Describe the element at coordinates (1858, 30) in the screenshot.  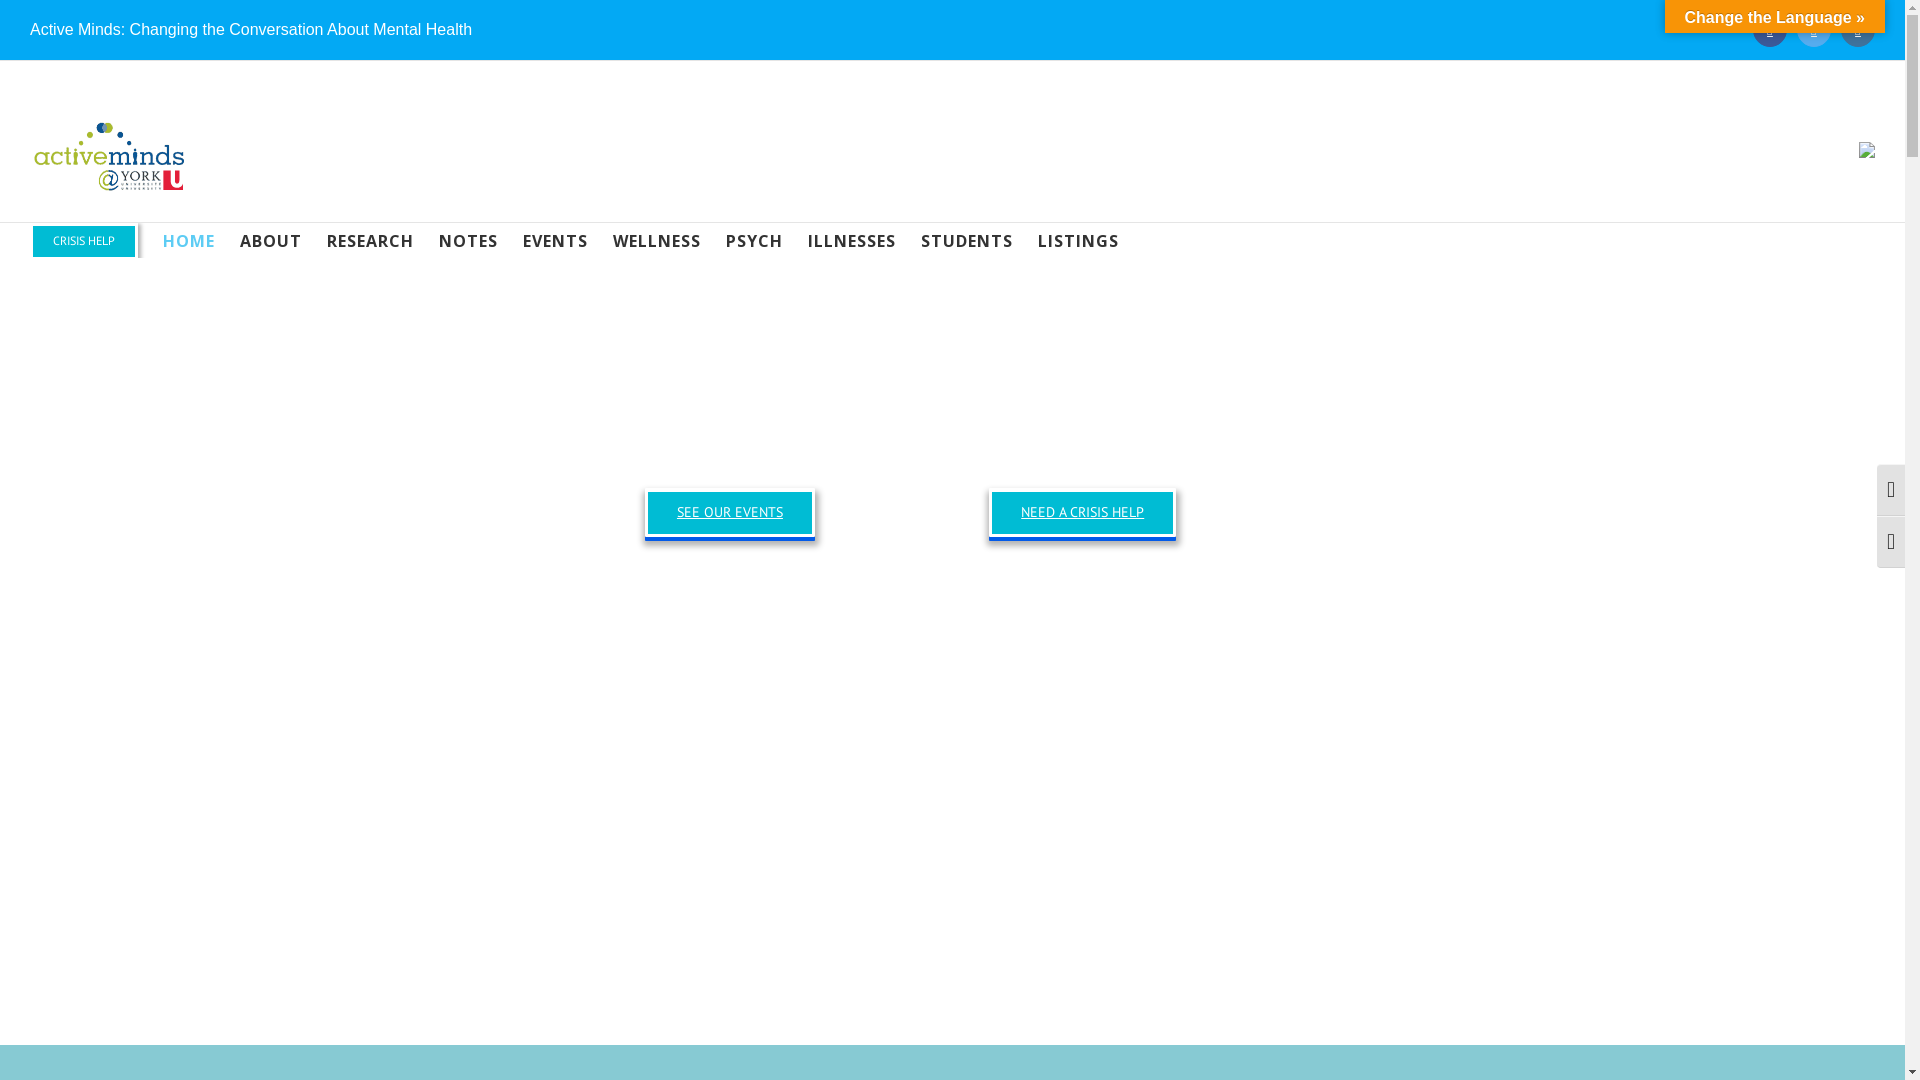
I see `instagram` at that location.